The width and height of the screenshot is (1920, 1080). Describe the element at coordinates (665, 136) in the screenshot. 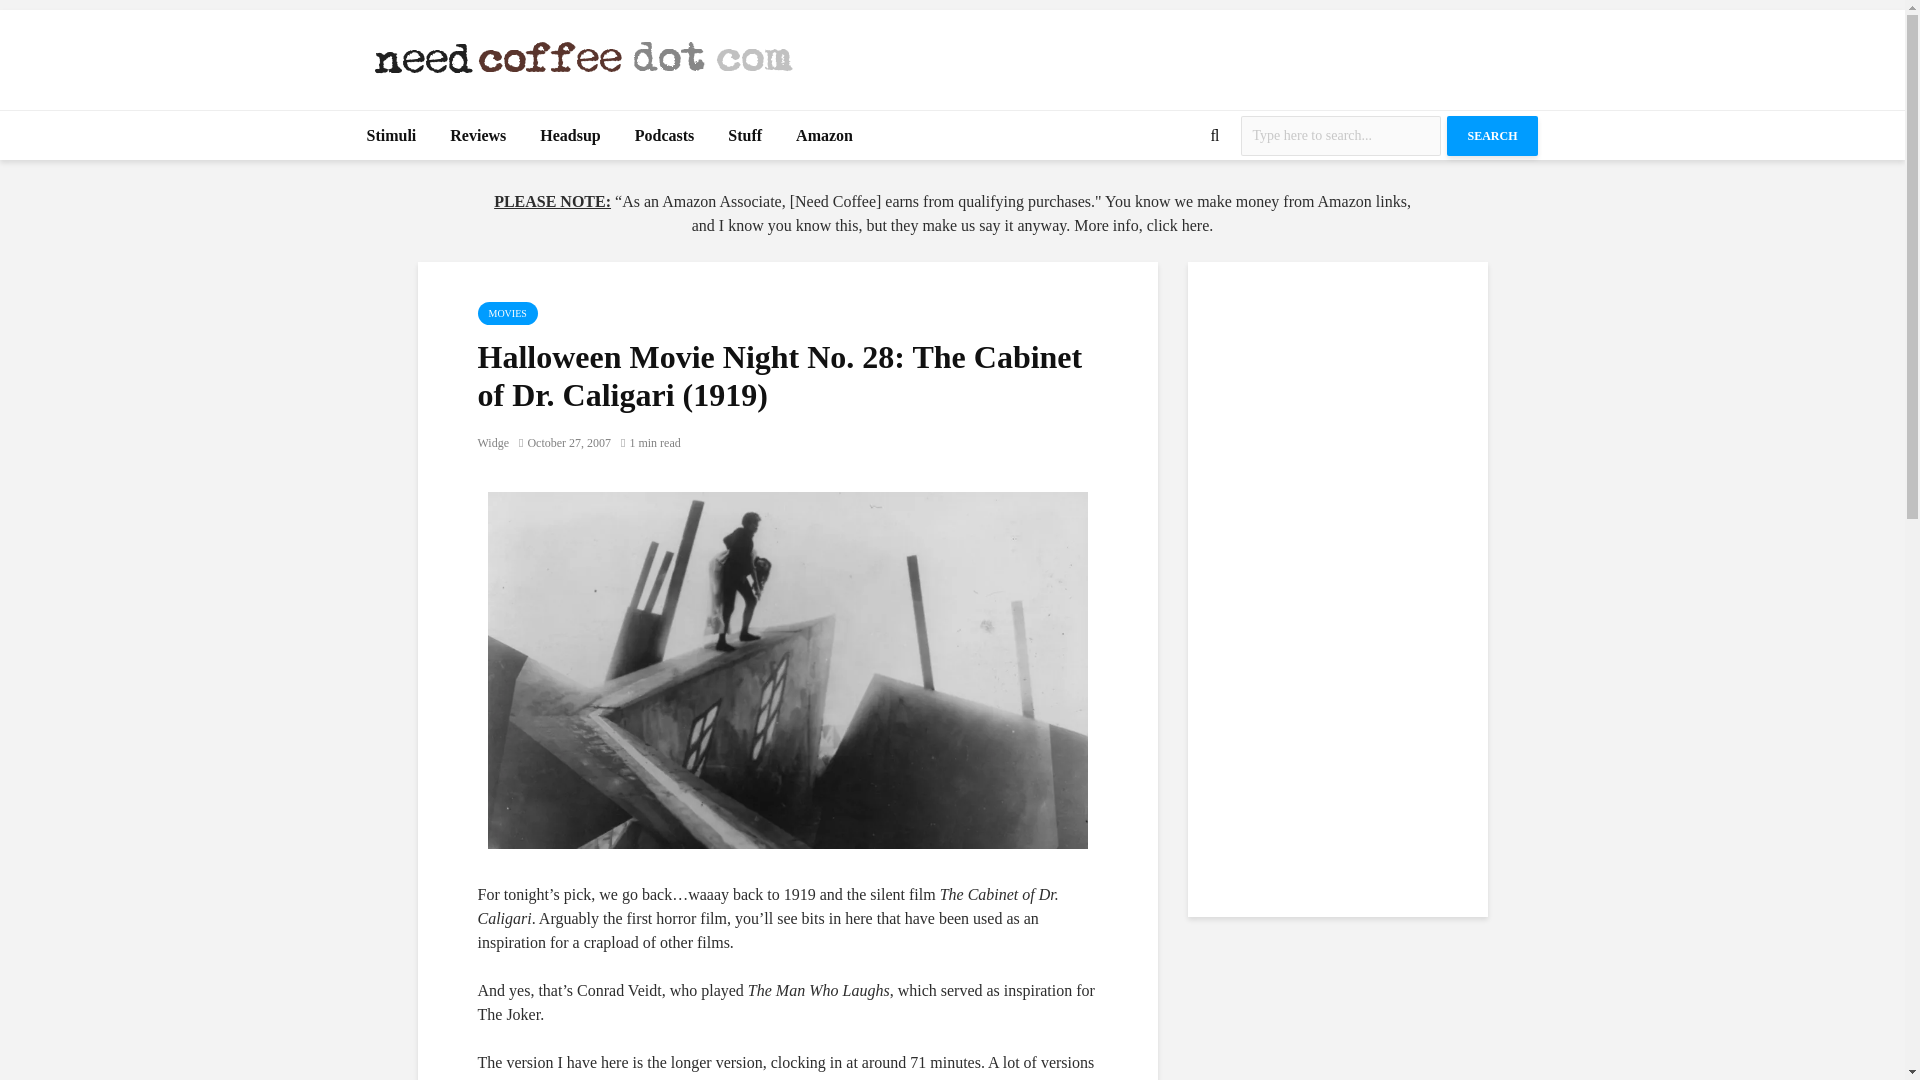

I see `Podcasts` at that location.